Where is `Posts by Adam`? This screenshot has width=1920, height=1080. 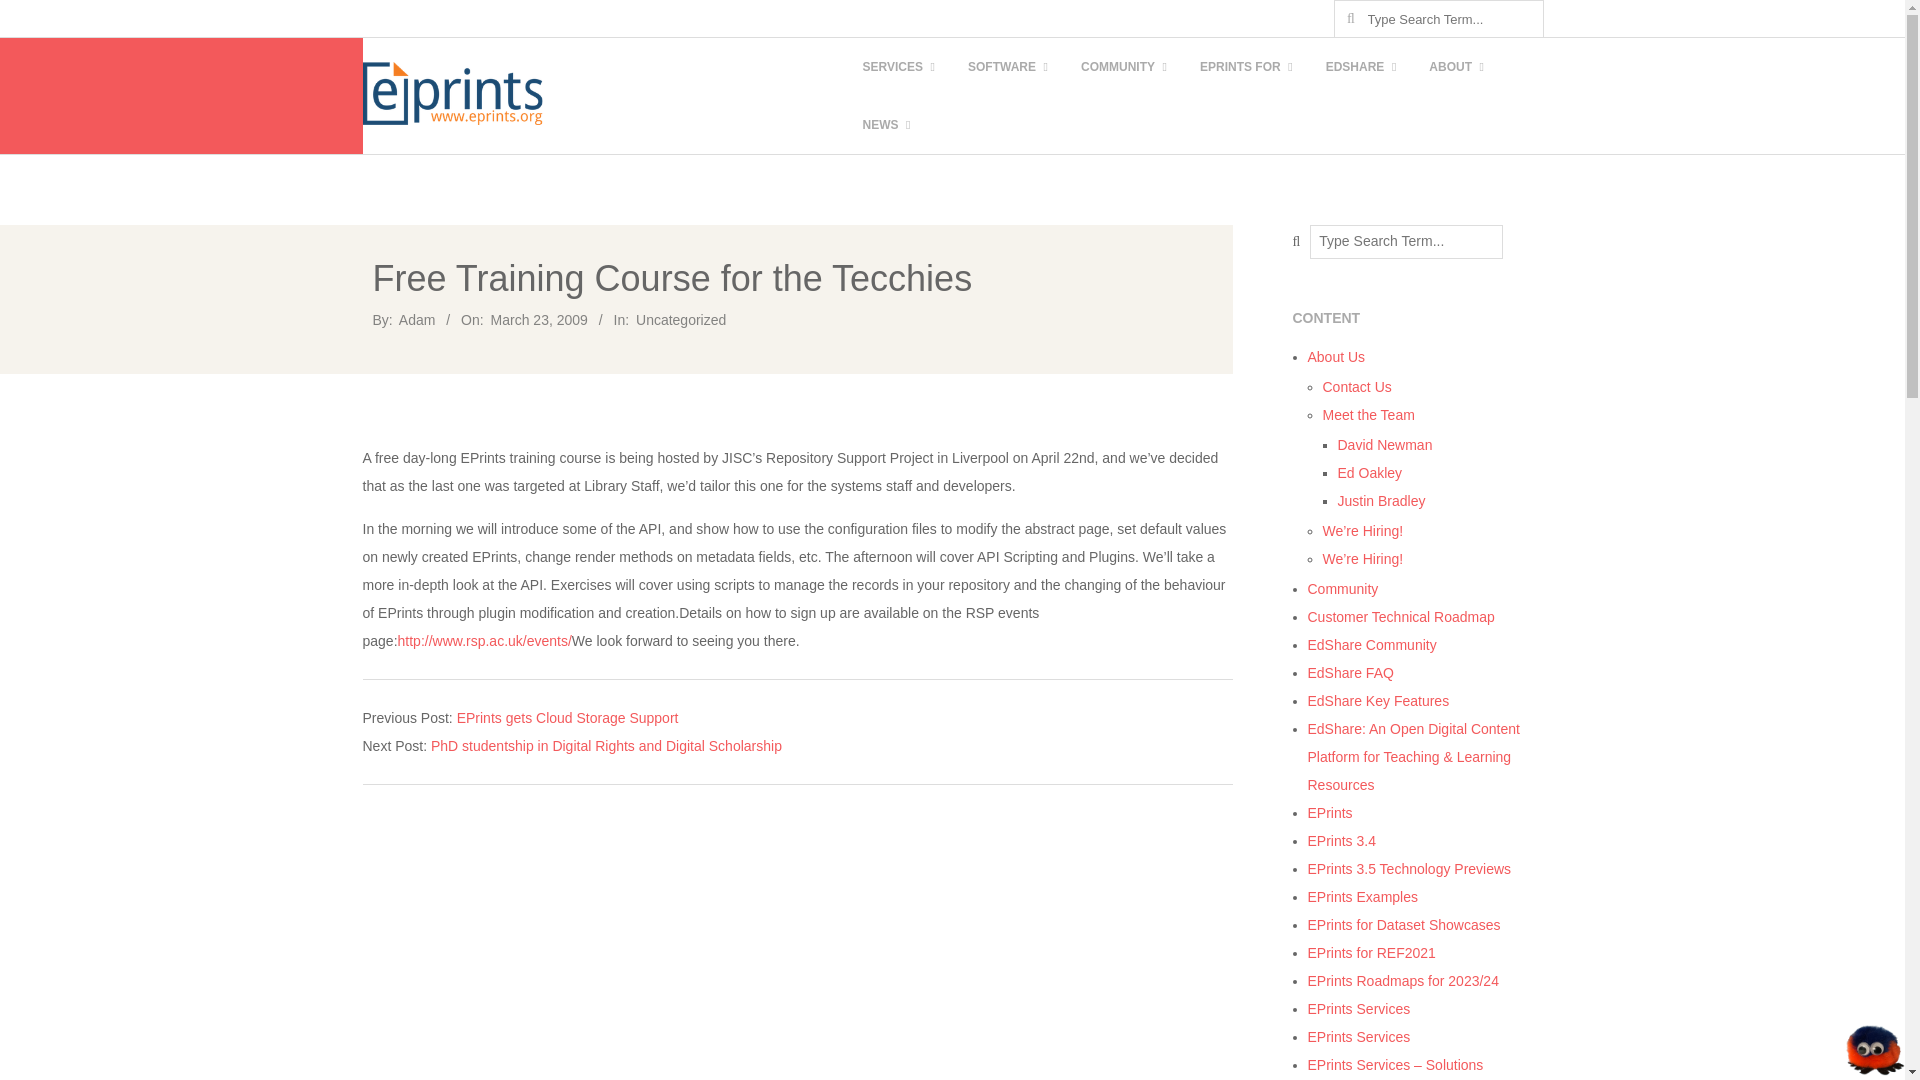
Posts by Adam is located at coordinates (417, 320).